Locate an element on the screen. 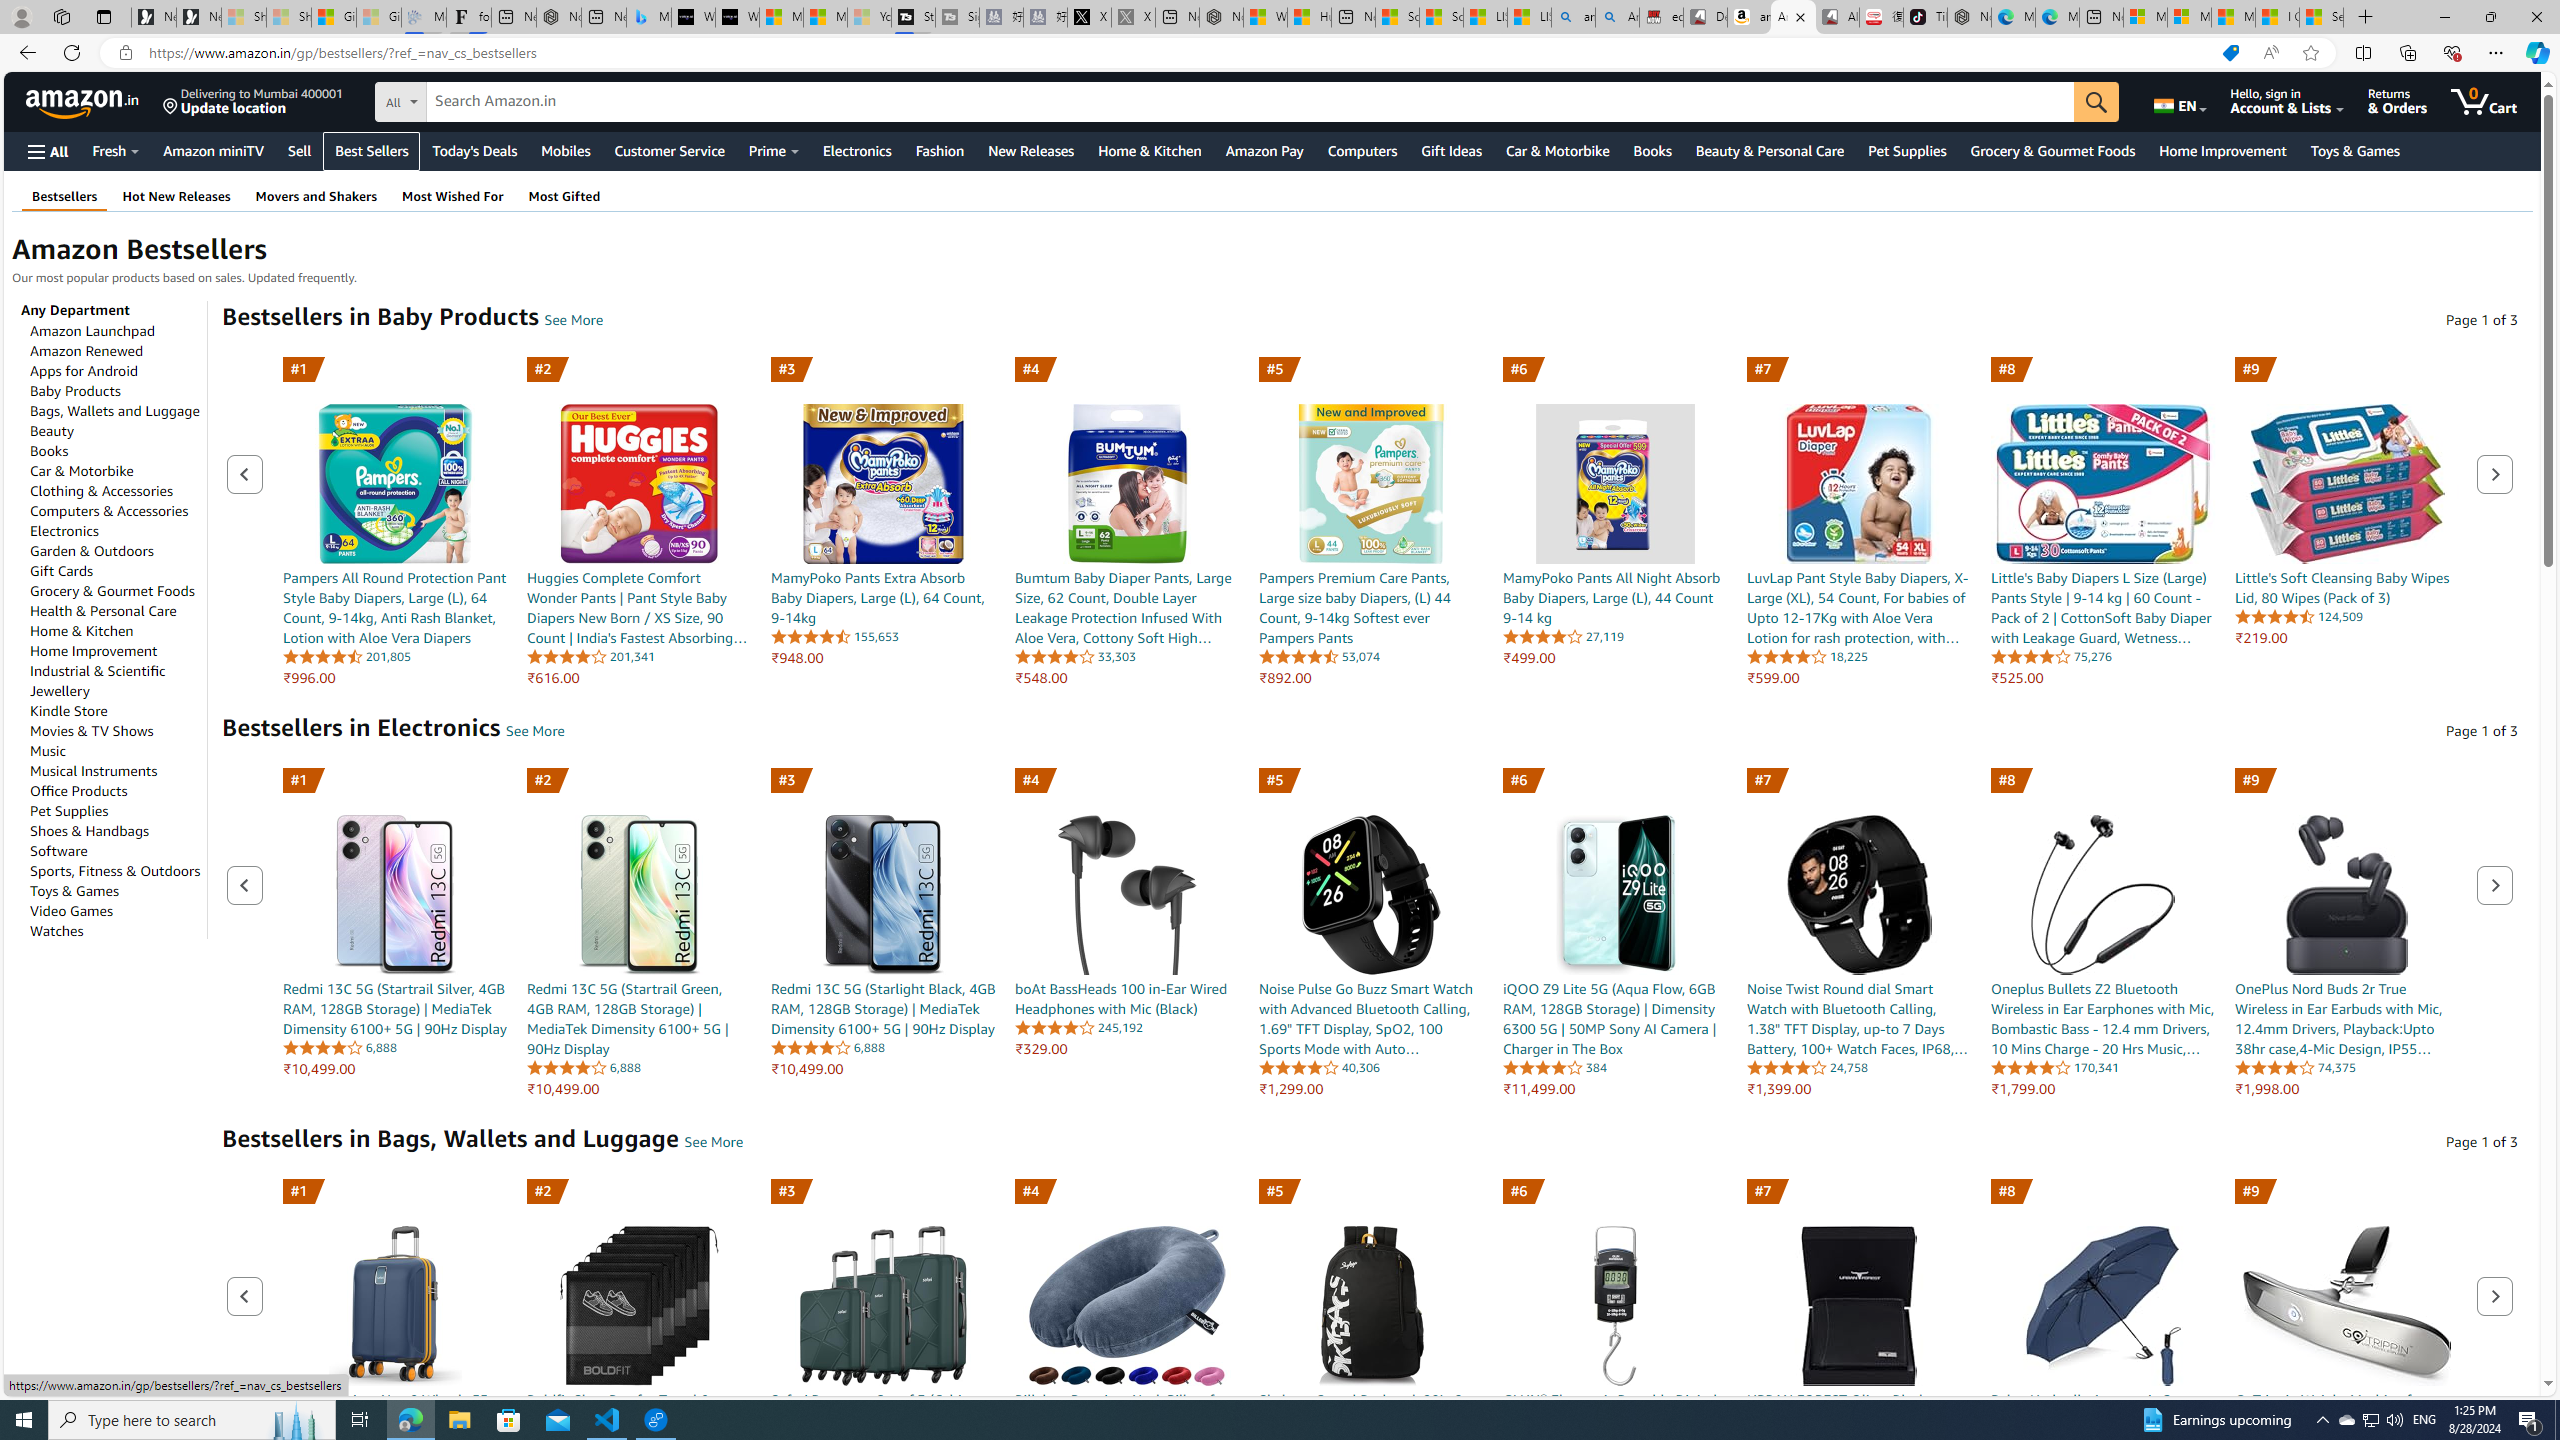 The height and width of the screenshot is (1440, 2560). Microsoft Start Sports is located at coordinates (780, 17).